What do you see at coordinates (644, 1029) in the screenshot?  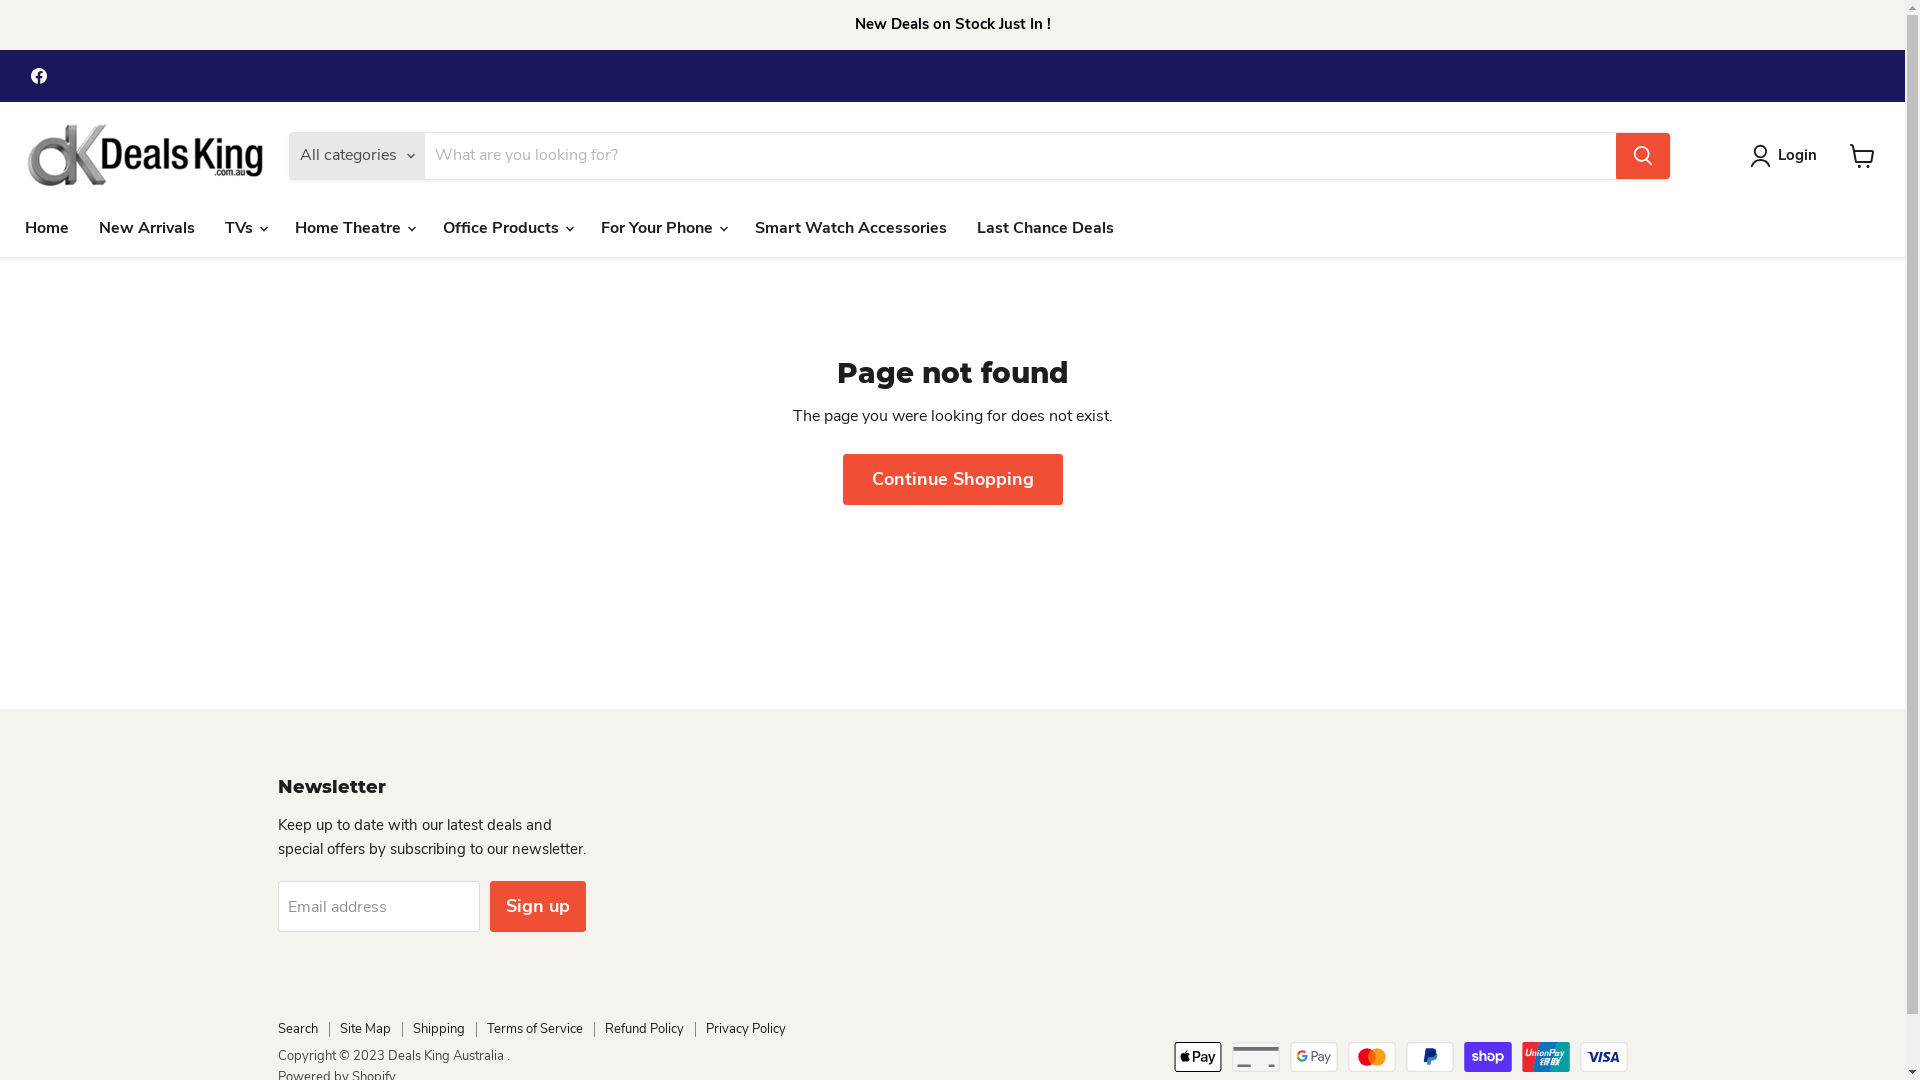 I see `Refund Policy` at bounding box center [644, 1029].